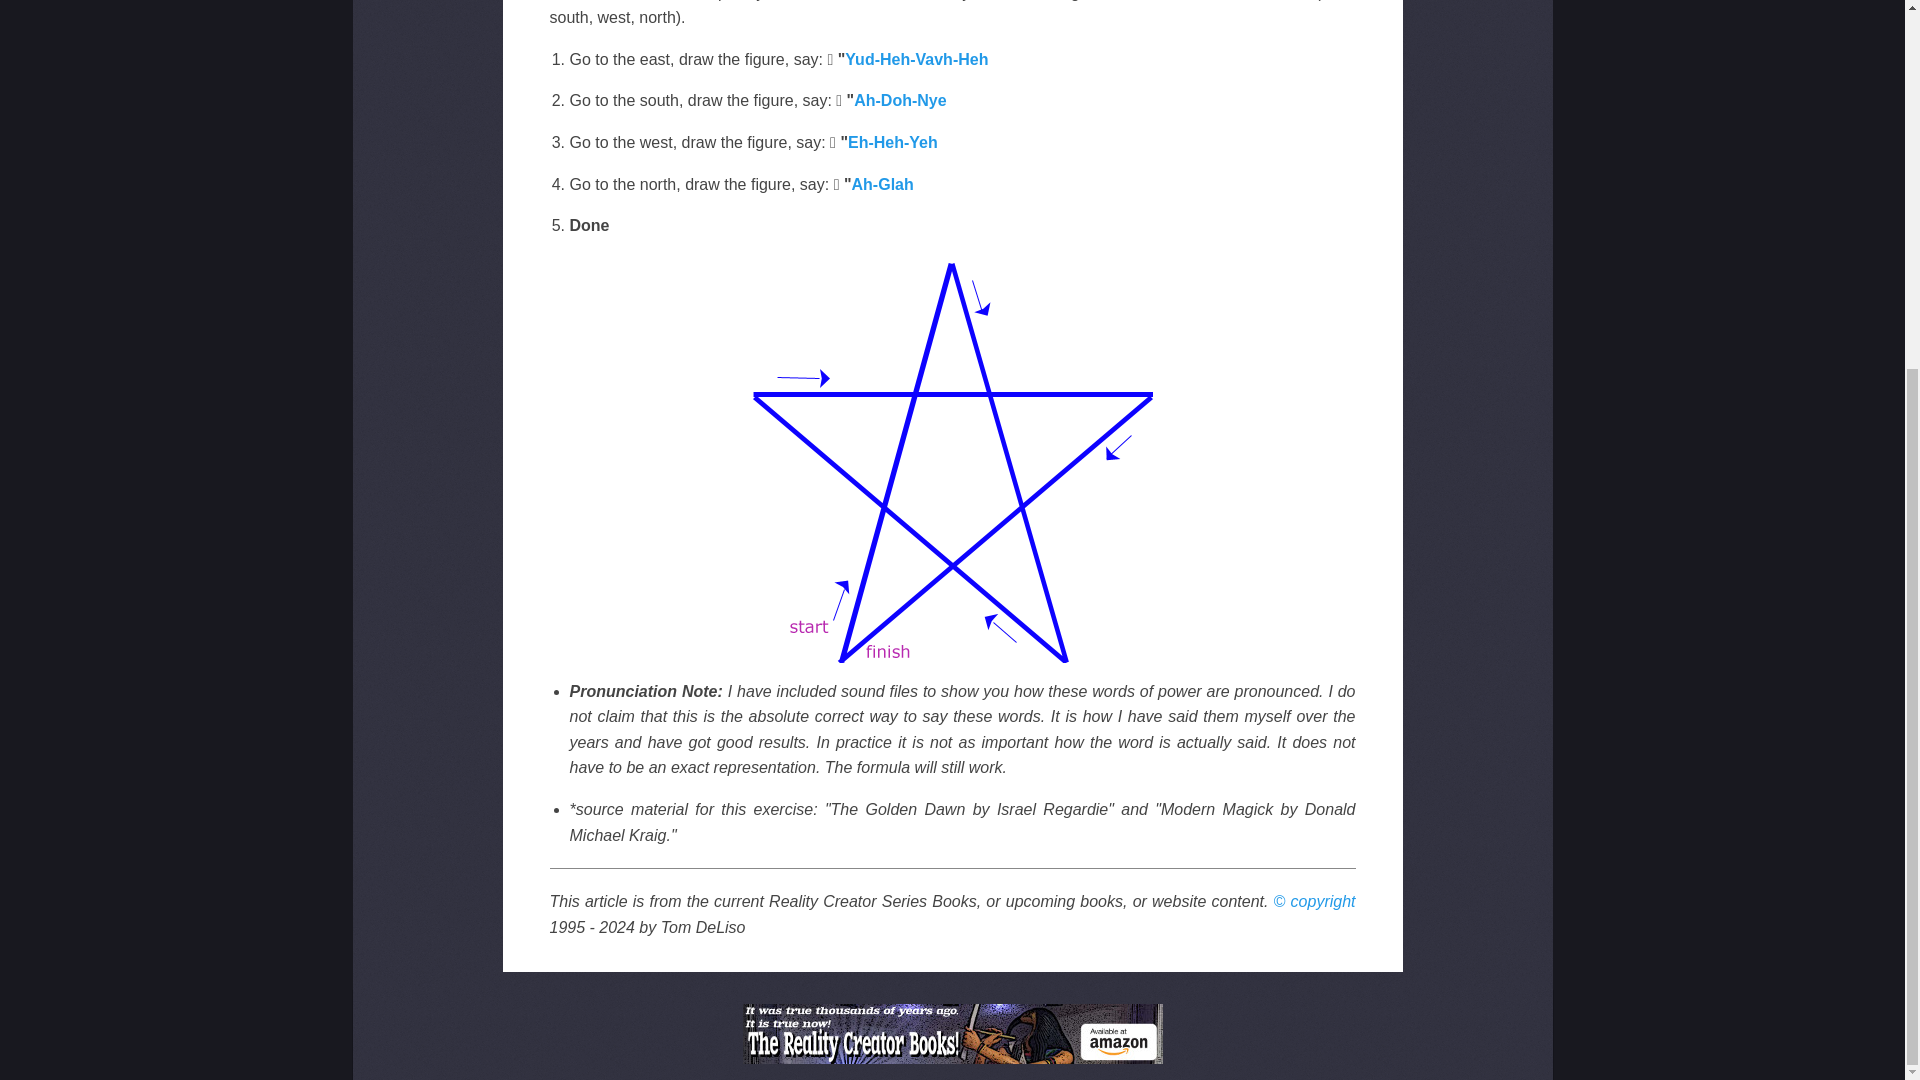 The image size is (1920, 1080). Describe the element at coordinates (900, 100) in the screenshot. I see `Ah-Doh-Nye` at that location.